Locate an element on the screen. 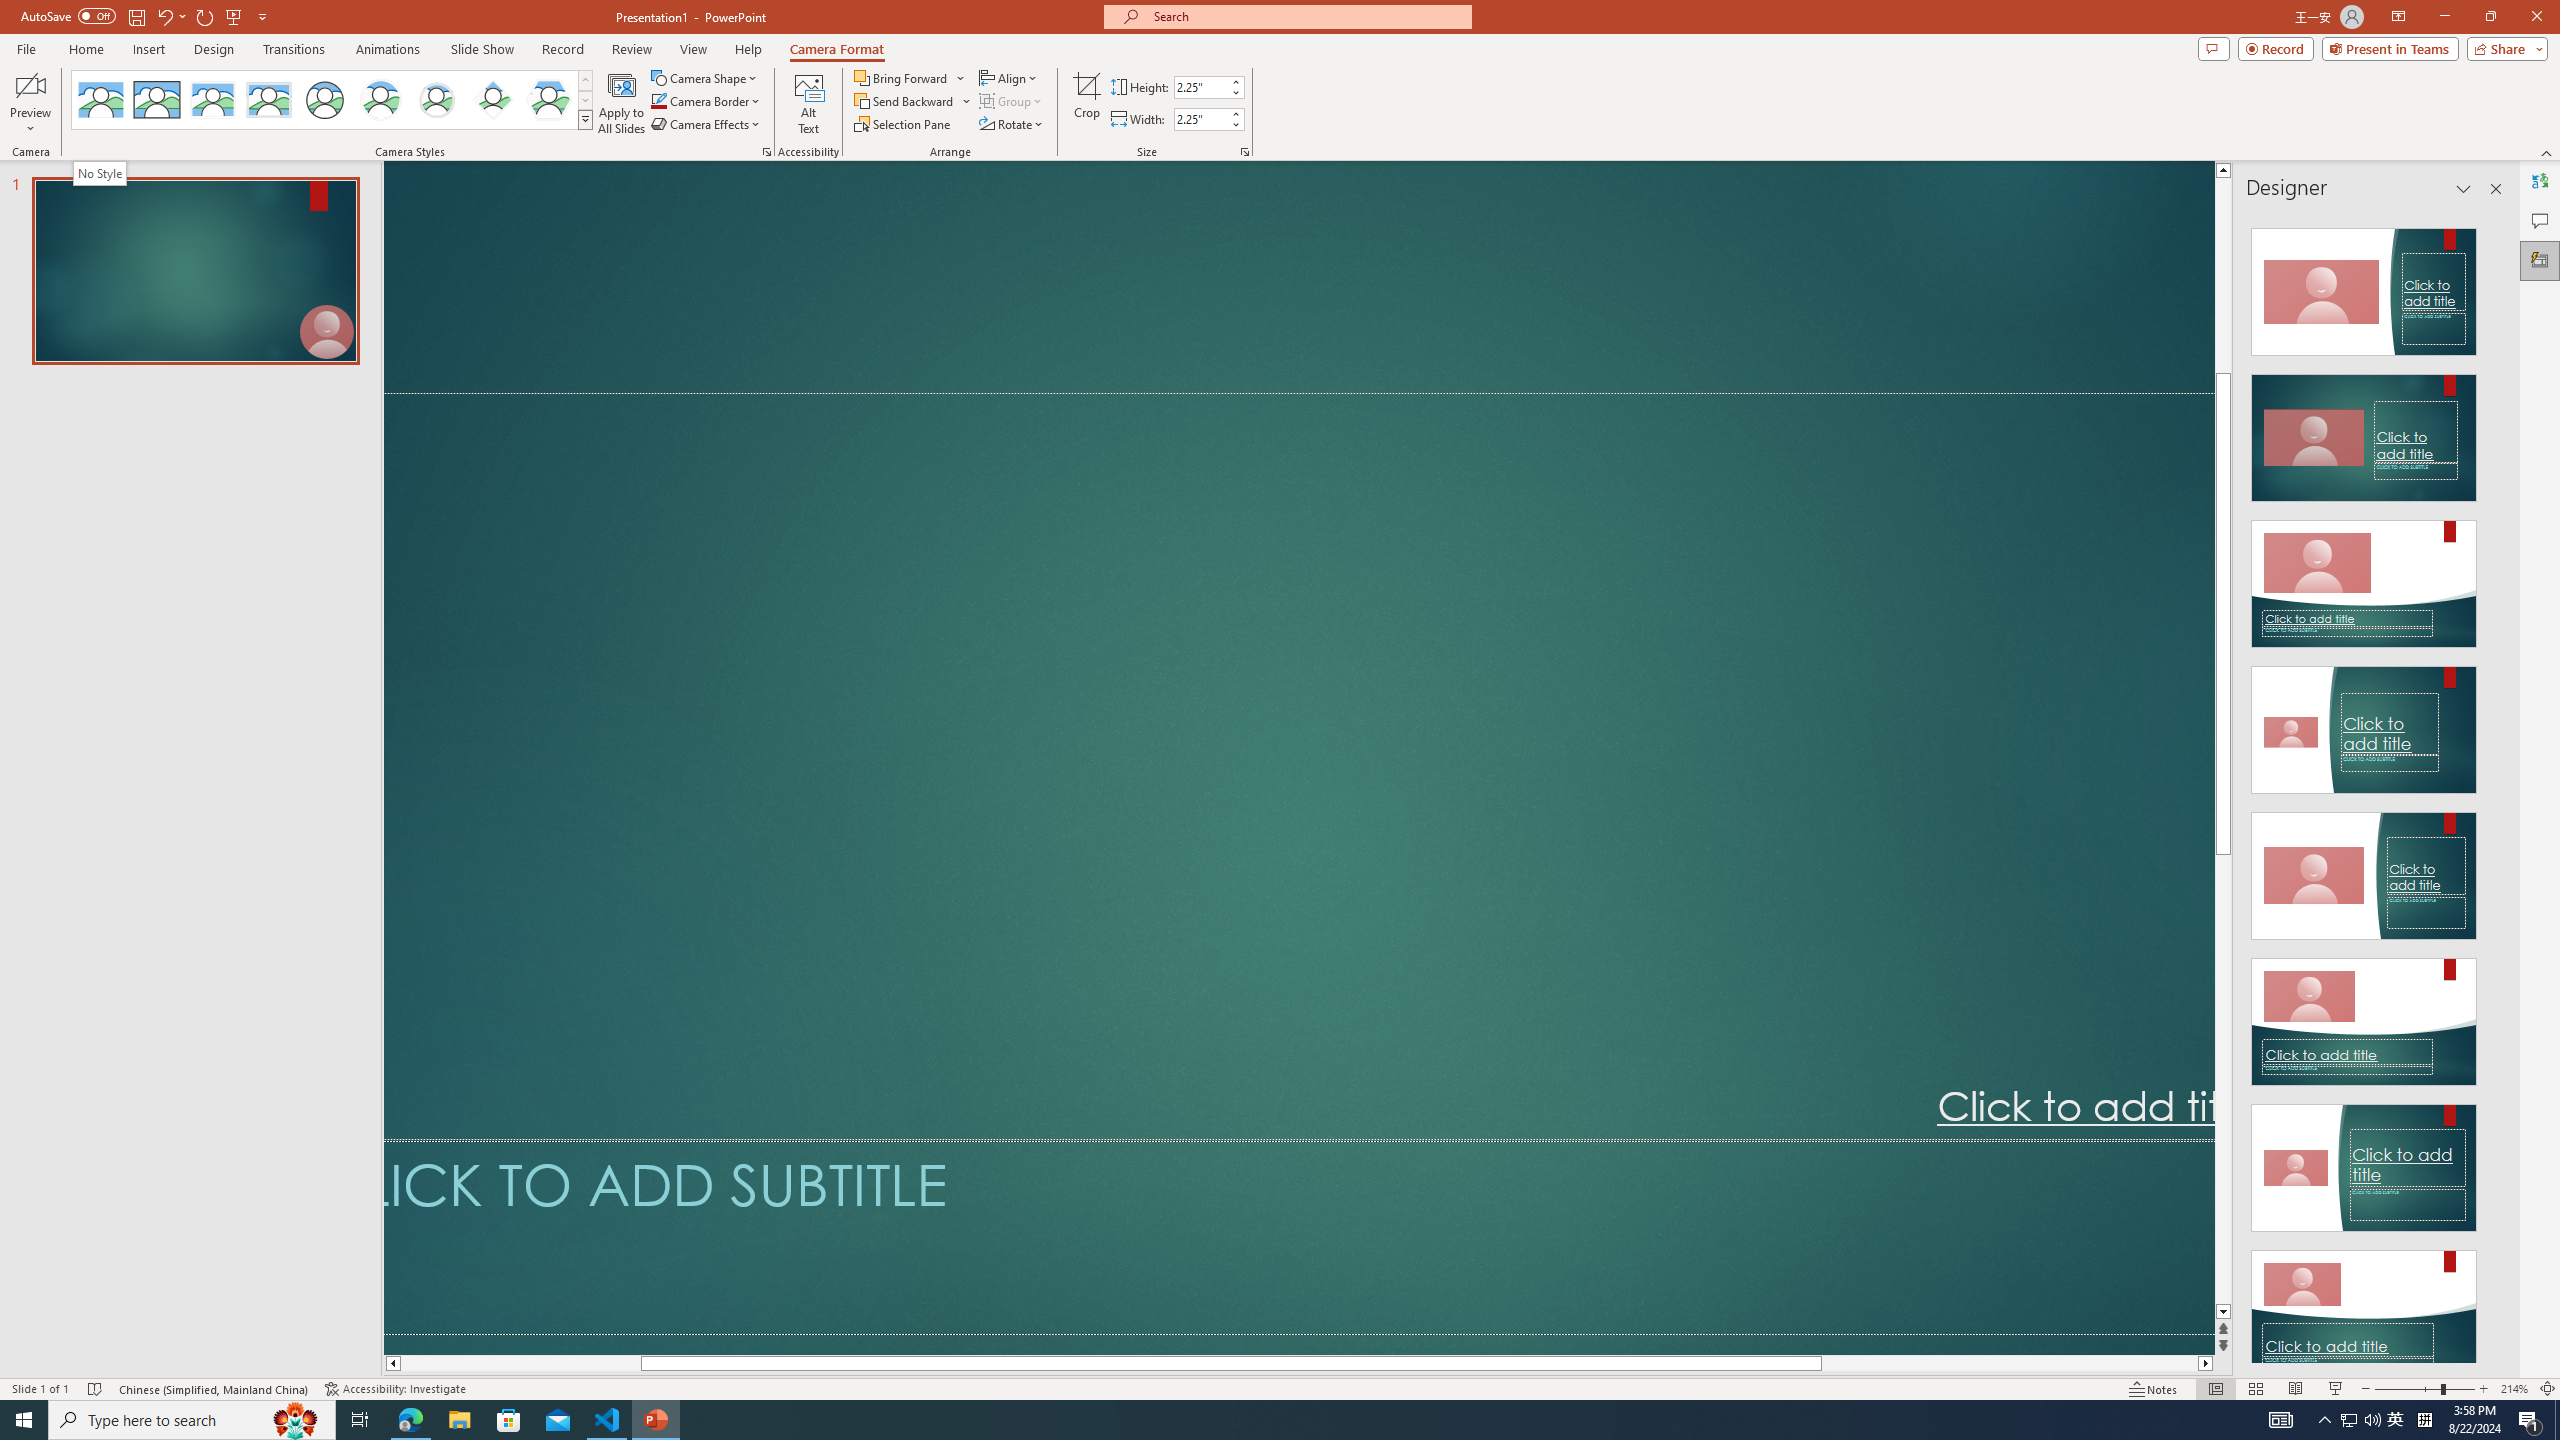  Camera Border Blue, Accent 1 is located at coordinates (658, 100).